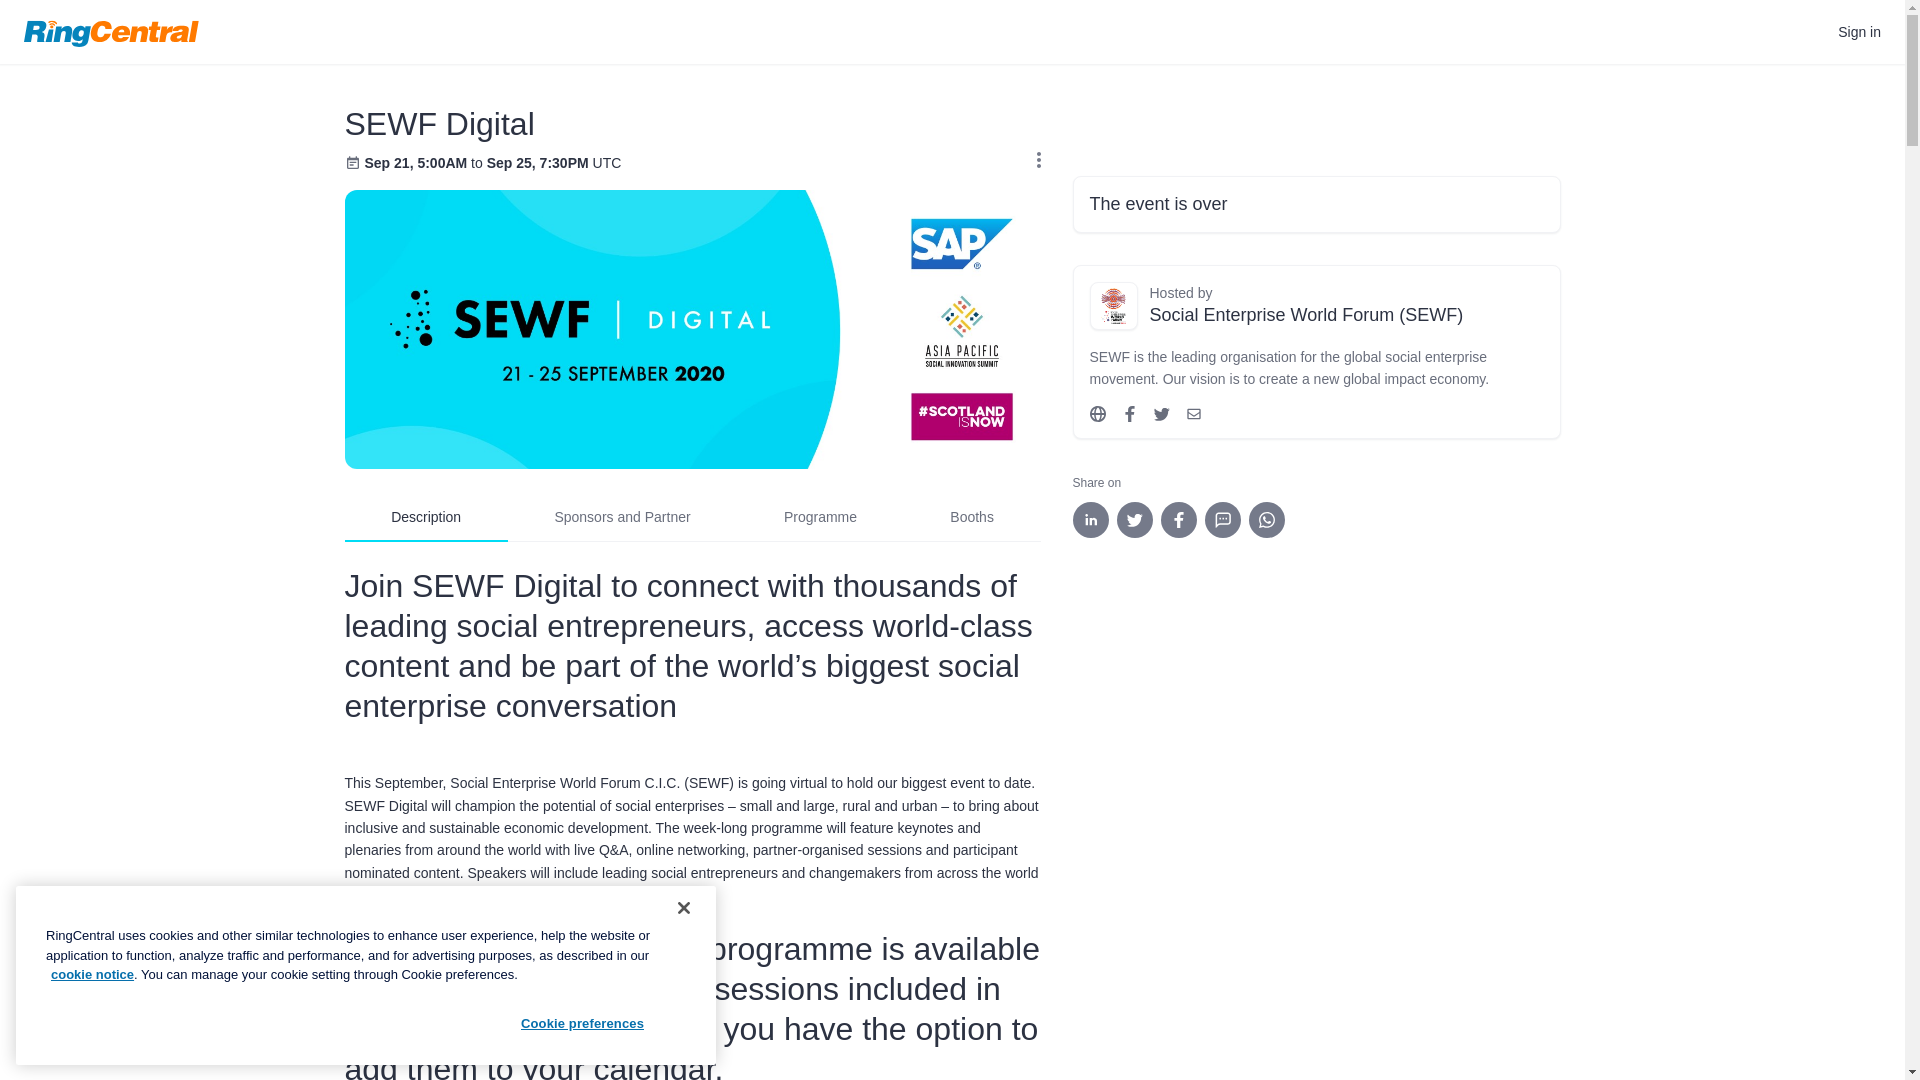  What do you see at coordinates (972, 517) in the screenshot?
I see `Booths` at bounding box center [972, 517].